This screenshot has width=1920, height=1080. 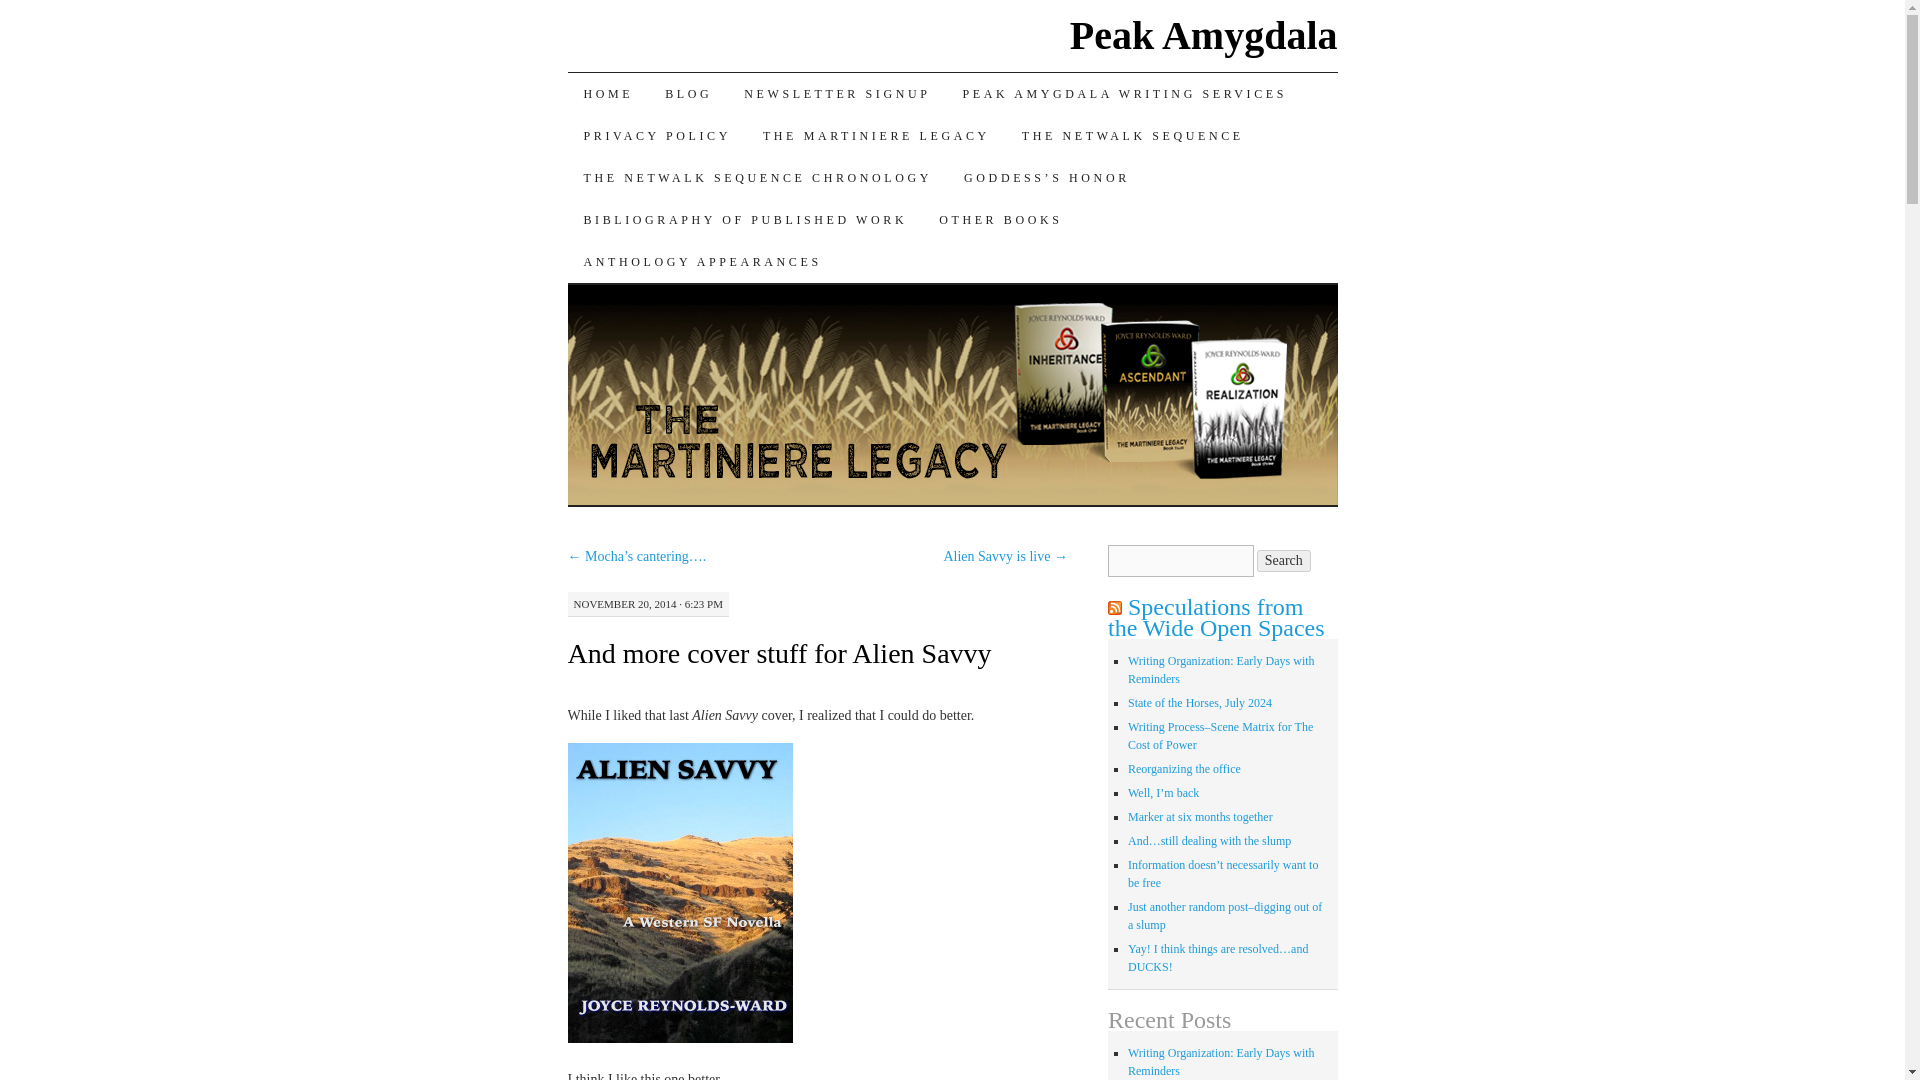 I want to click on PEAK AMYGDALA WRITING SERVICES, so click(x=1124, y=94).